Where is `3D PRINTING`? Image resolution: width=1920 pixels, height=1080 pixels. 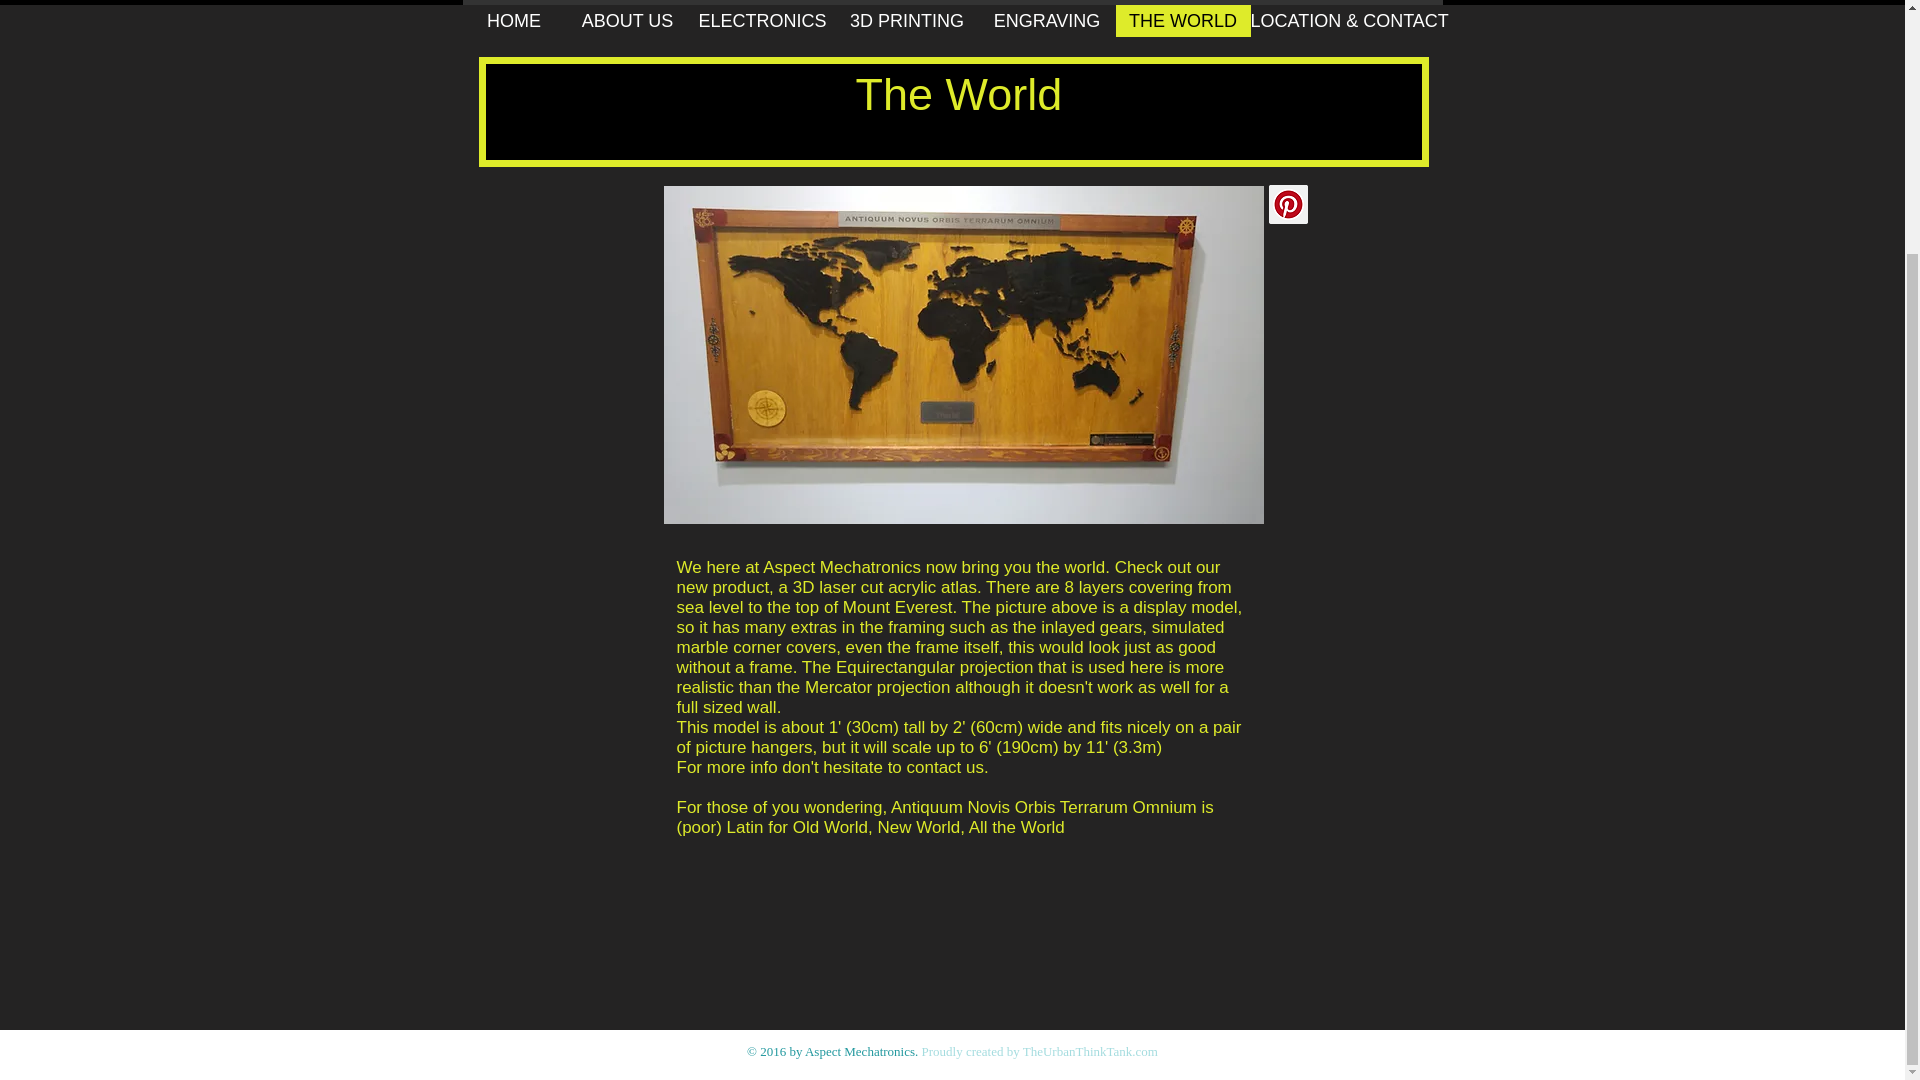 3D PRINTING is located at coordinates (907, 20).